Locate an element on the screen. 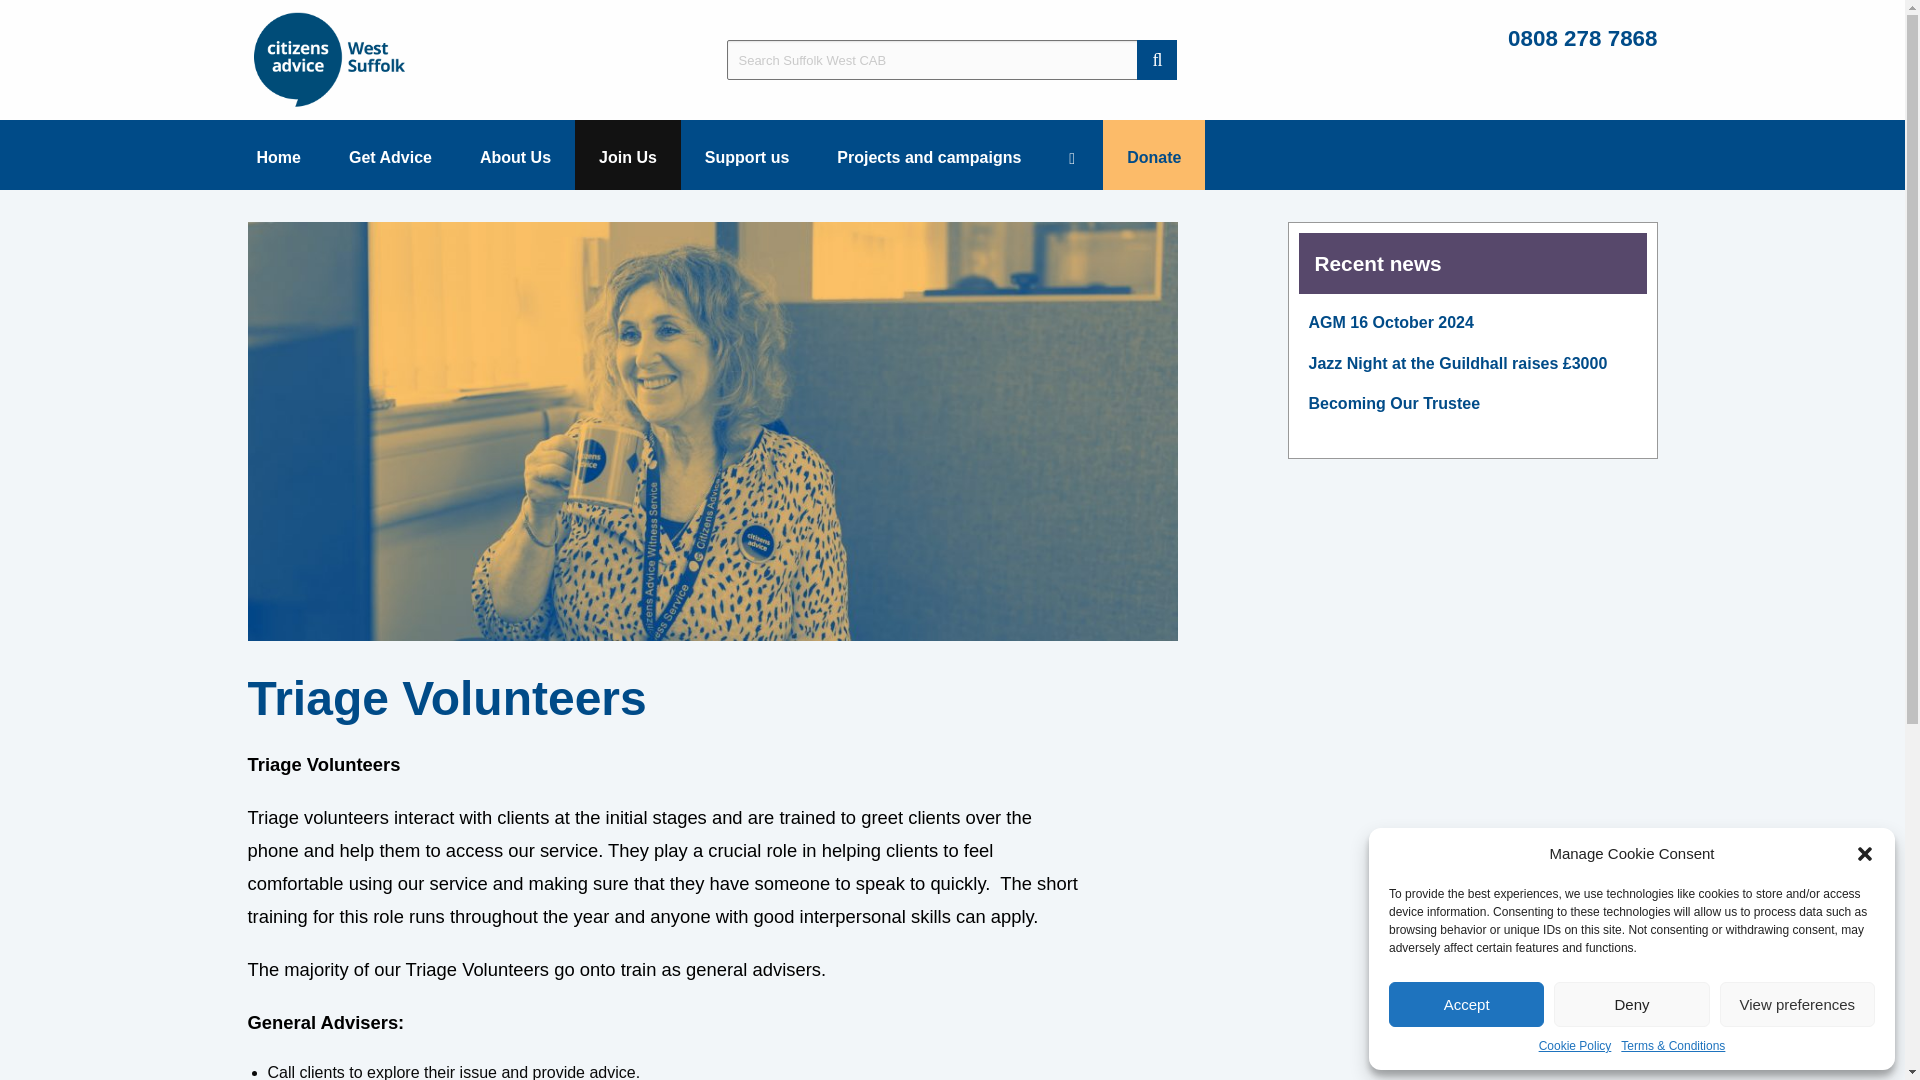 The width and height of the screenshot is (1920, 1080). Search is located at coordinates (1156, 59).